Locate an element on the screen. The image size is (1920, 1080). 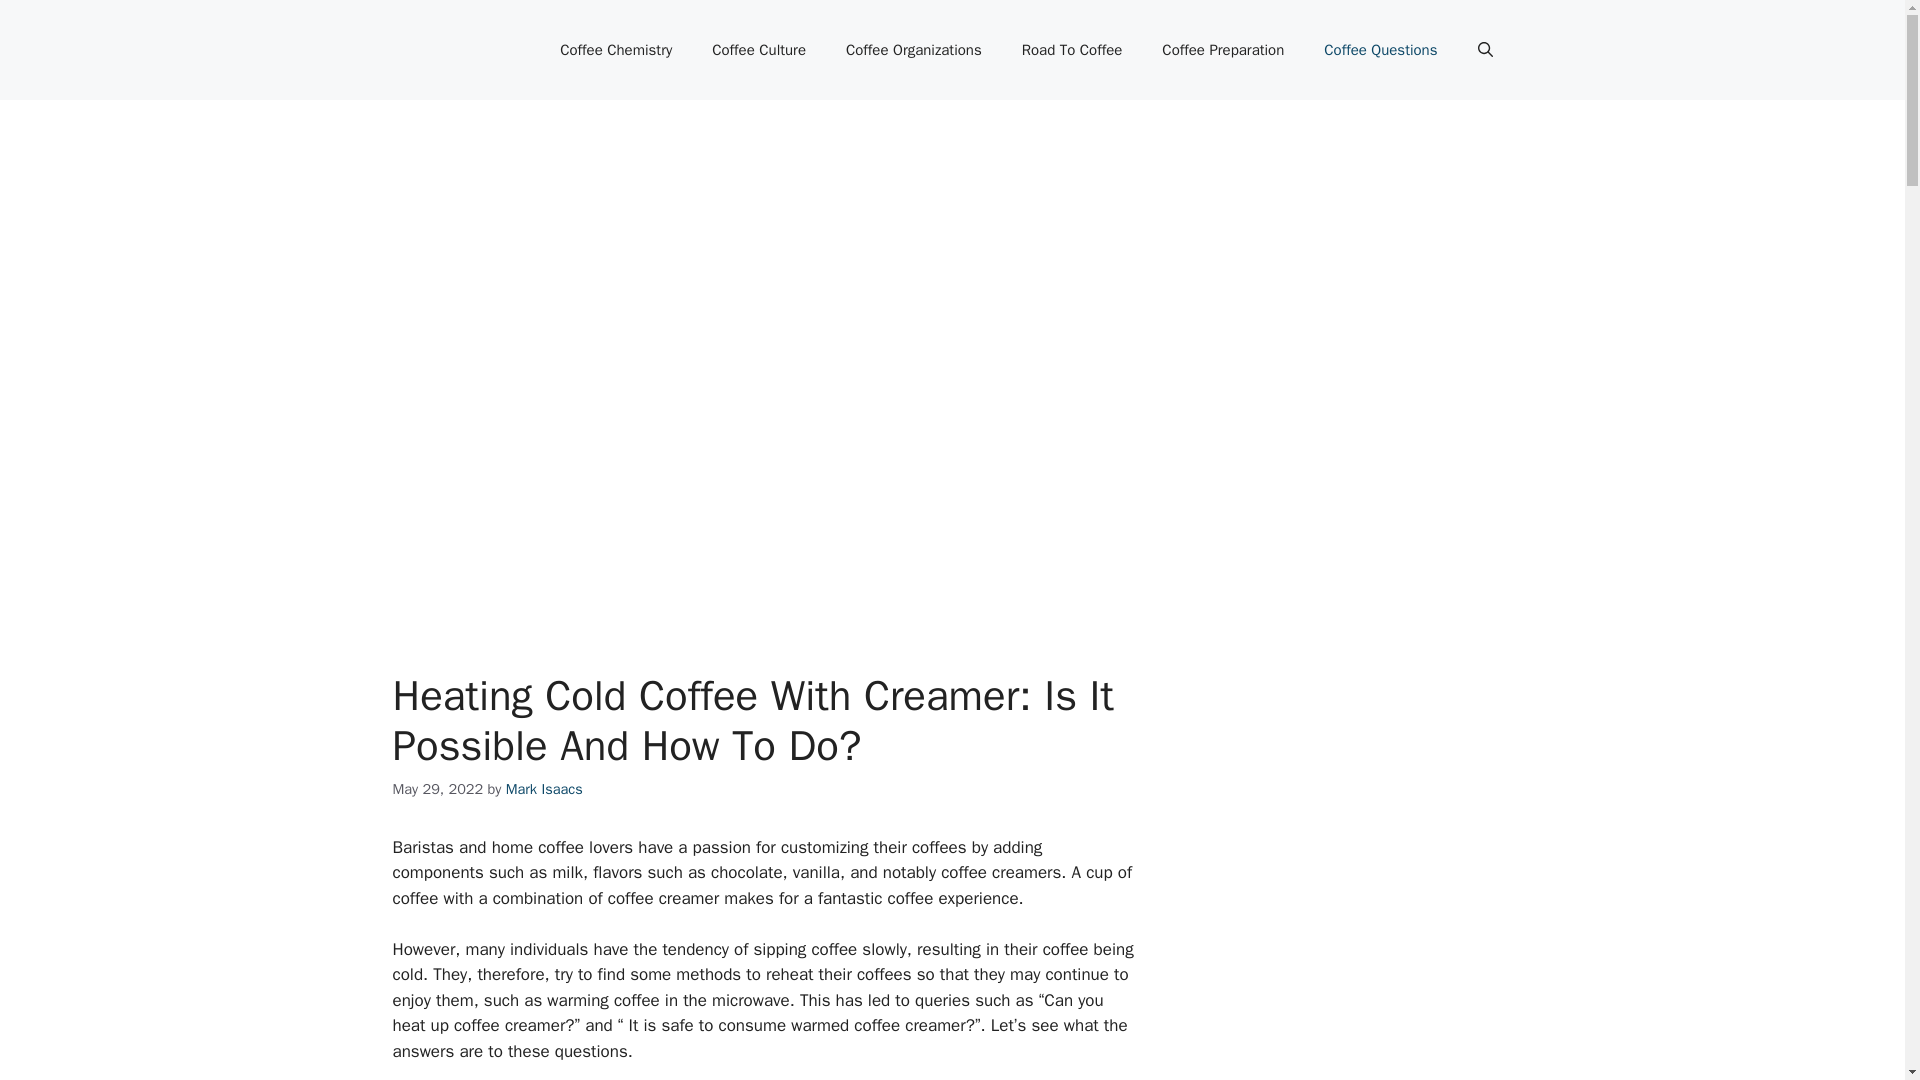
Coffee Organizations is located at coordinates (914, 50).